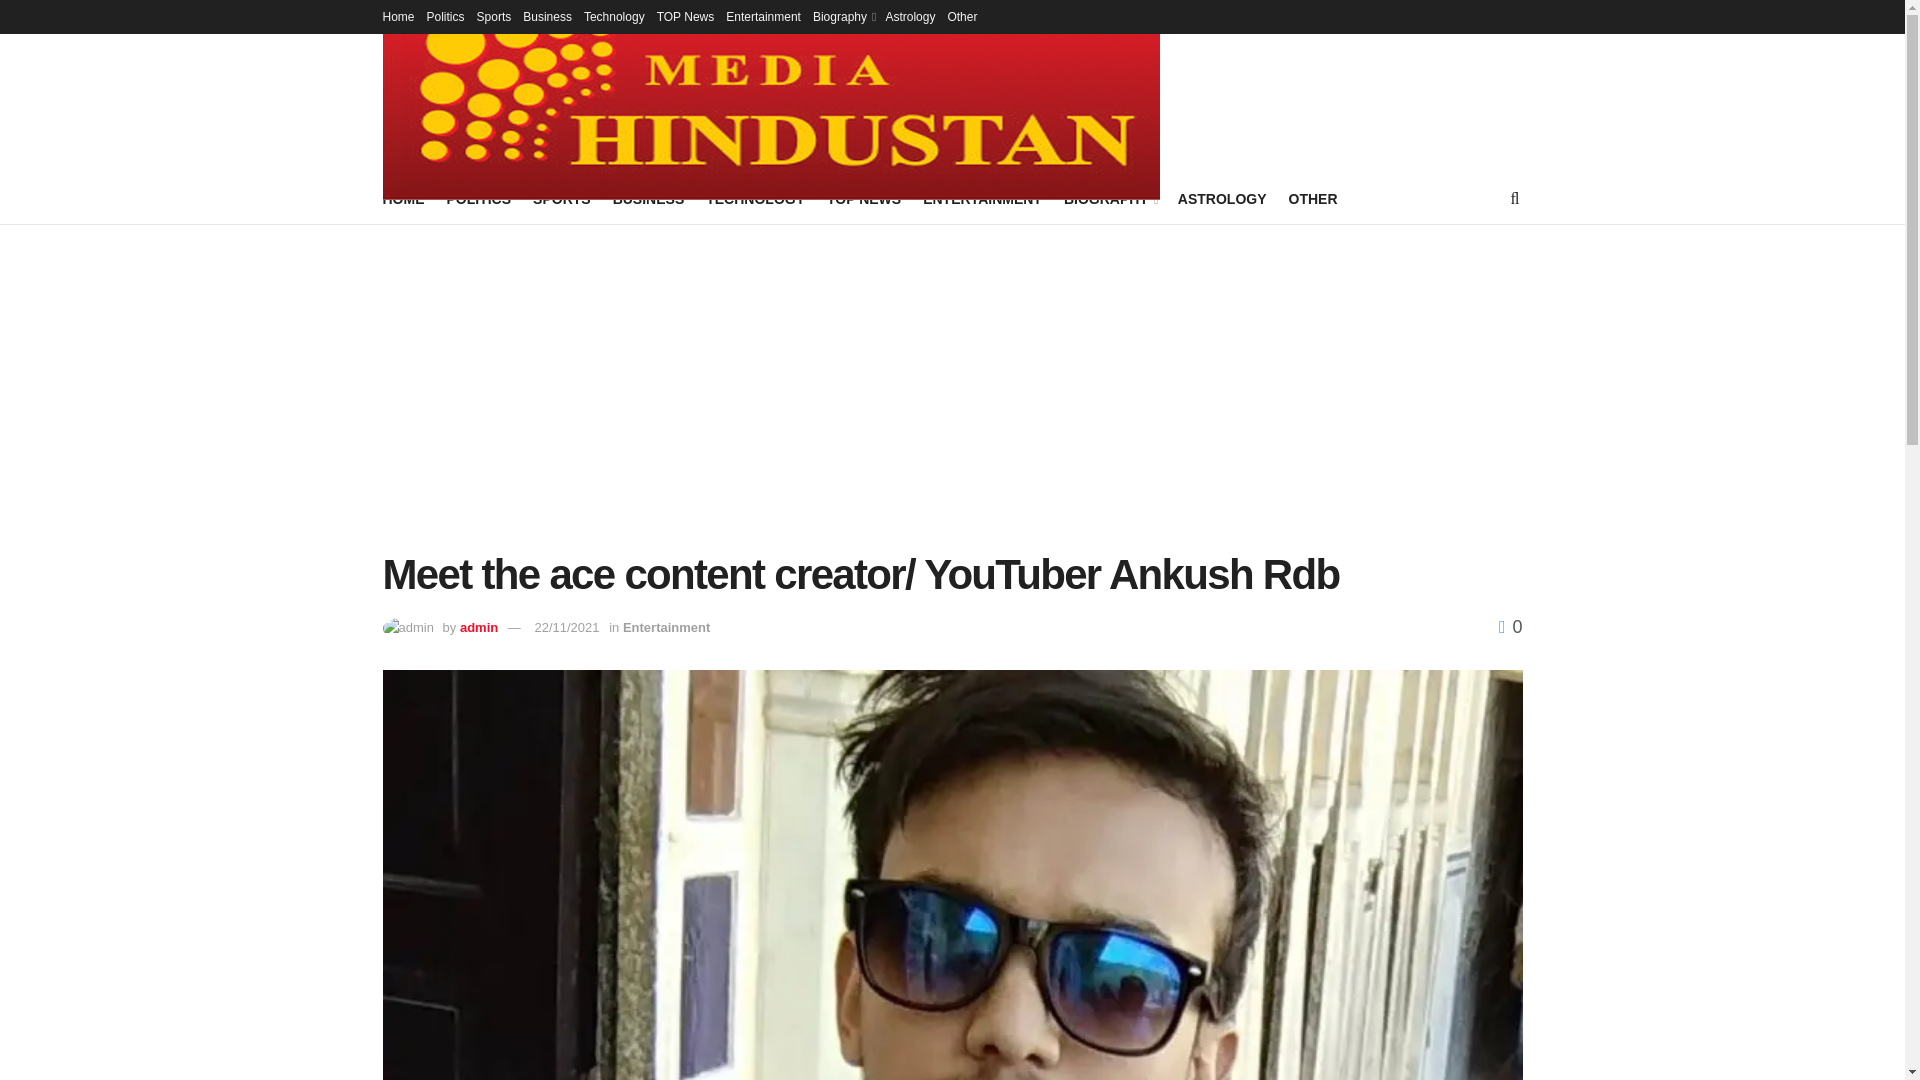 This screenshot has height=1080, width=1920. Describe the element at coordinates (842, 16) in the screenshot. I see `Biography` at that location.